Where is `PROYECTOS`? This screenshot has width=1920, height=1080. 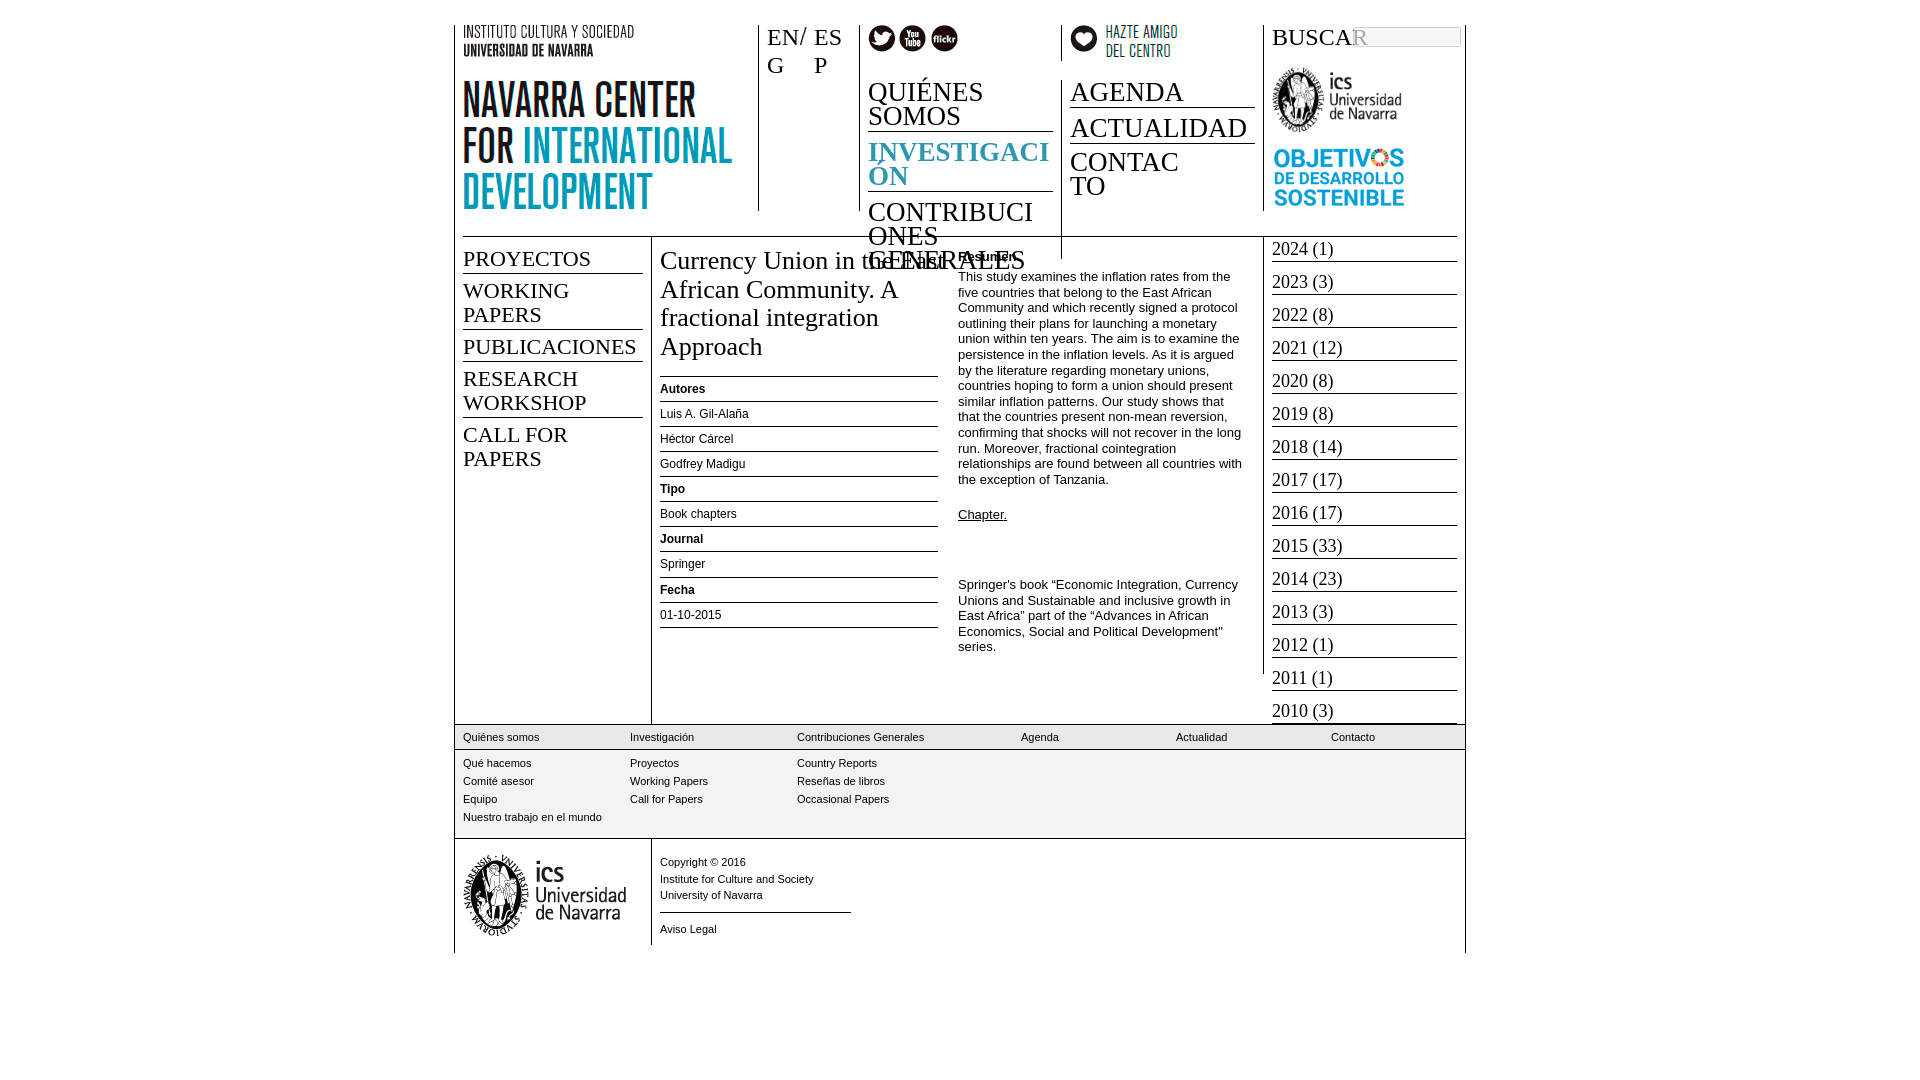 PROYECTOS is located at coordinates (526, 258).